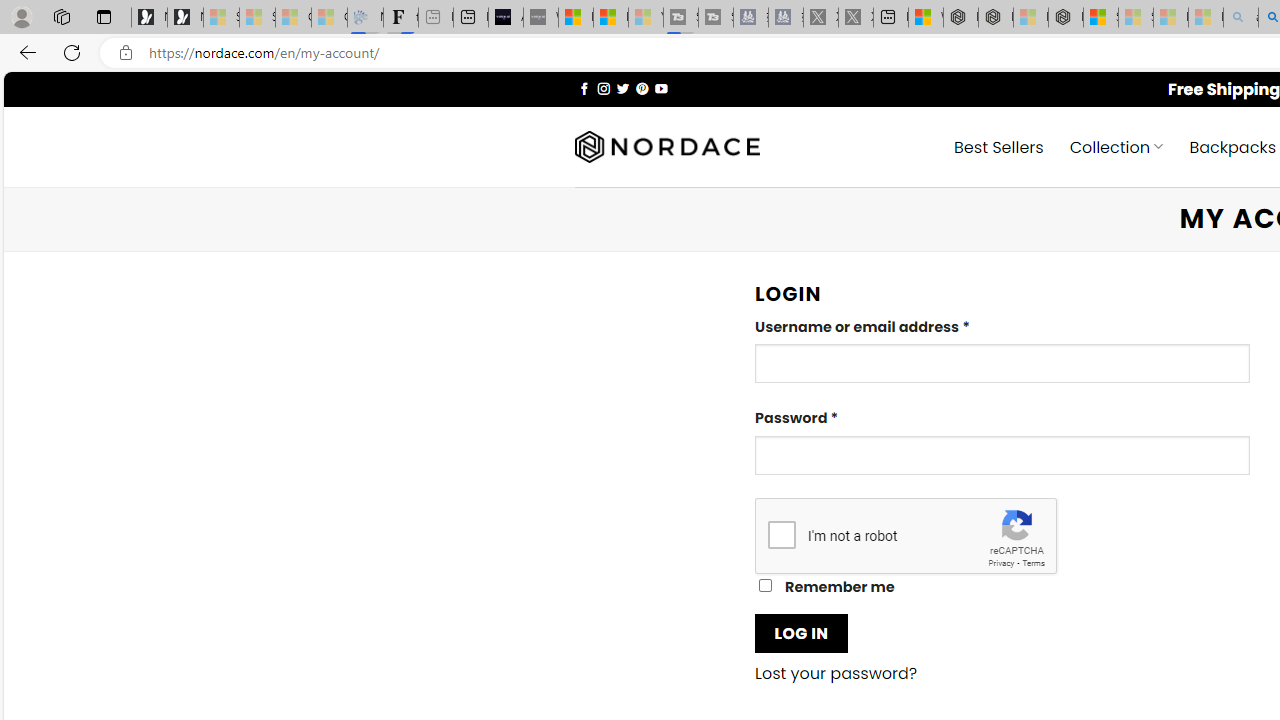  Describe the element at coordinates (801, 632) in the screenshot. I see `LOG IN` at that location.